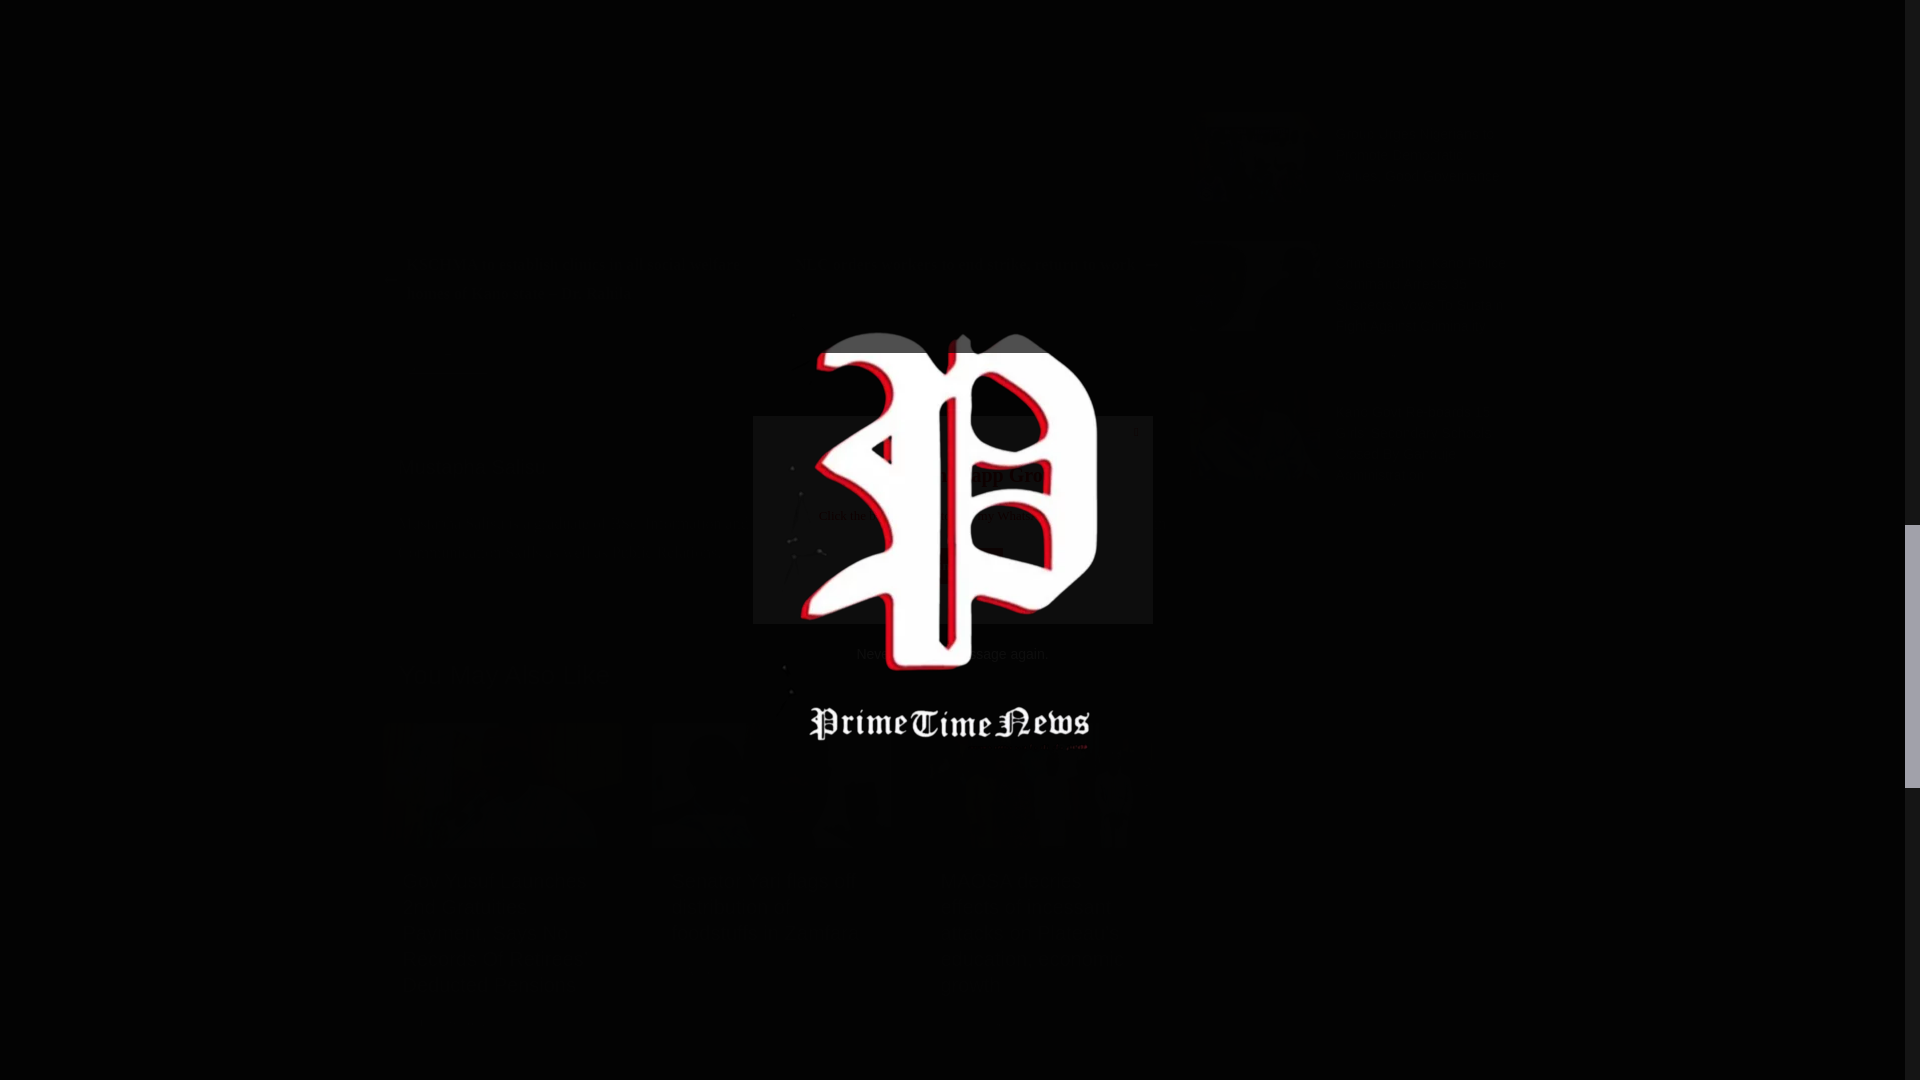 The image size is (1920, 1080). What do you see at coordinates (771, 736) in the screenshot?
I see `Senator Yari flags off distribution of foodstuffs in Zamfara` at bounding box center [771, 736].